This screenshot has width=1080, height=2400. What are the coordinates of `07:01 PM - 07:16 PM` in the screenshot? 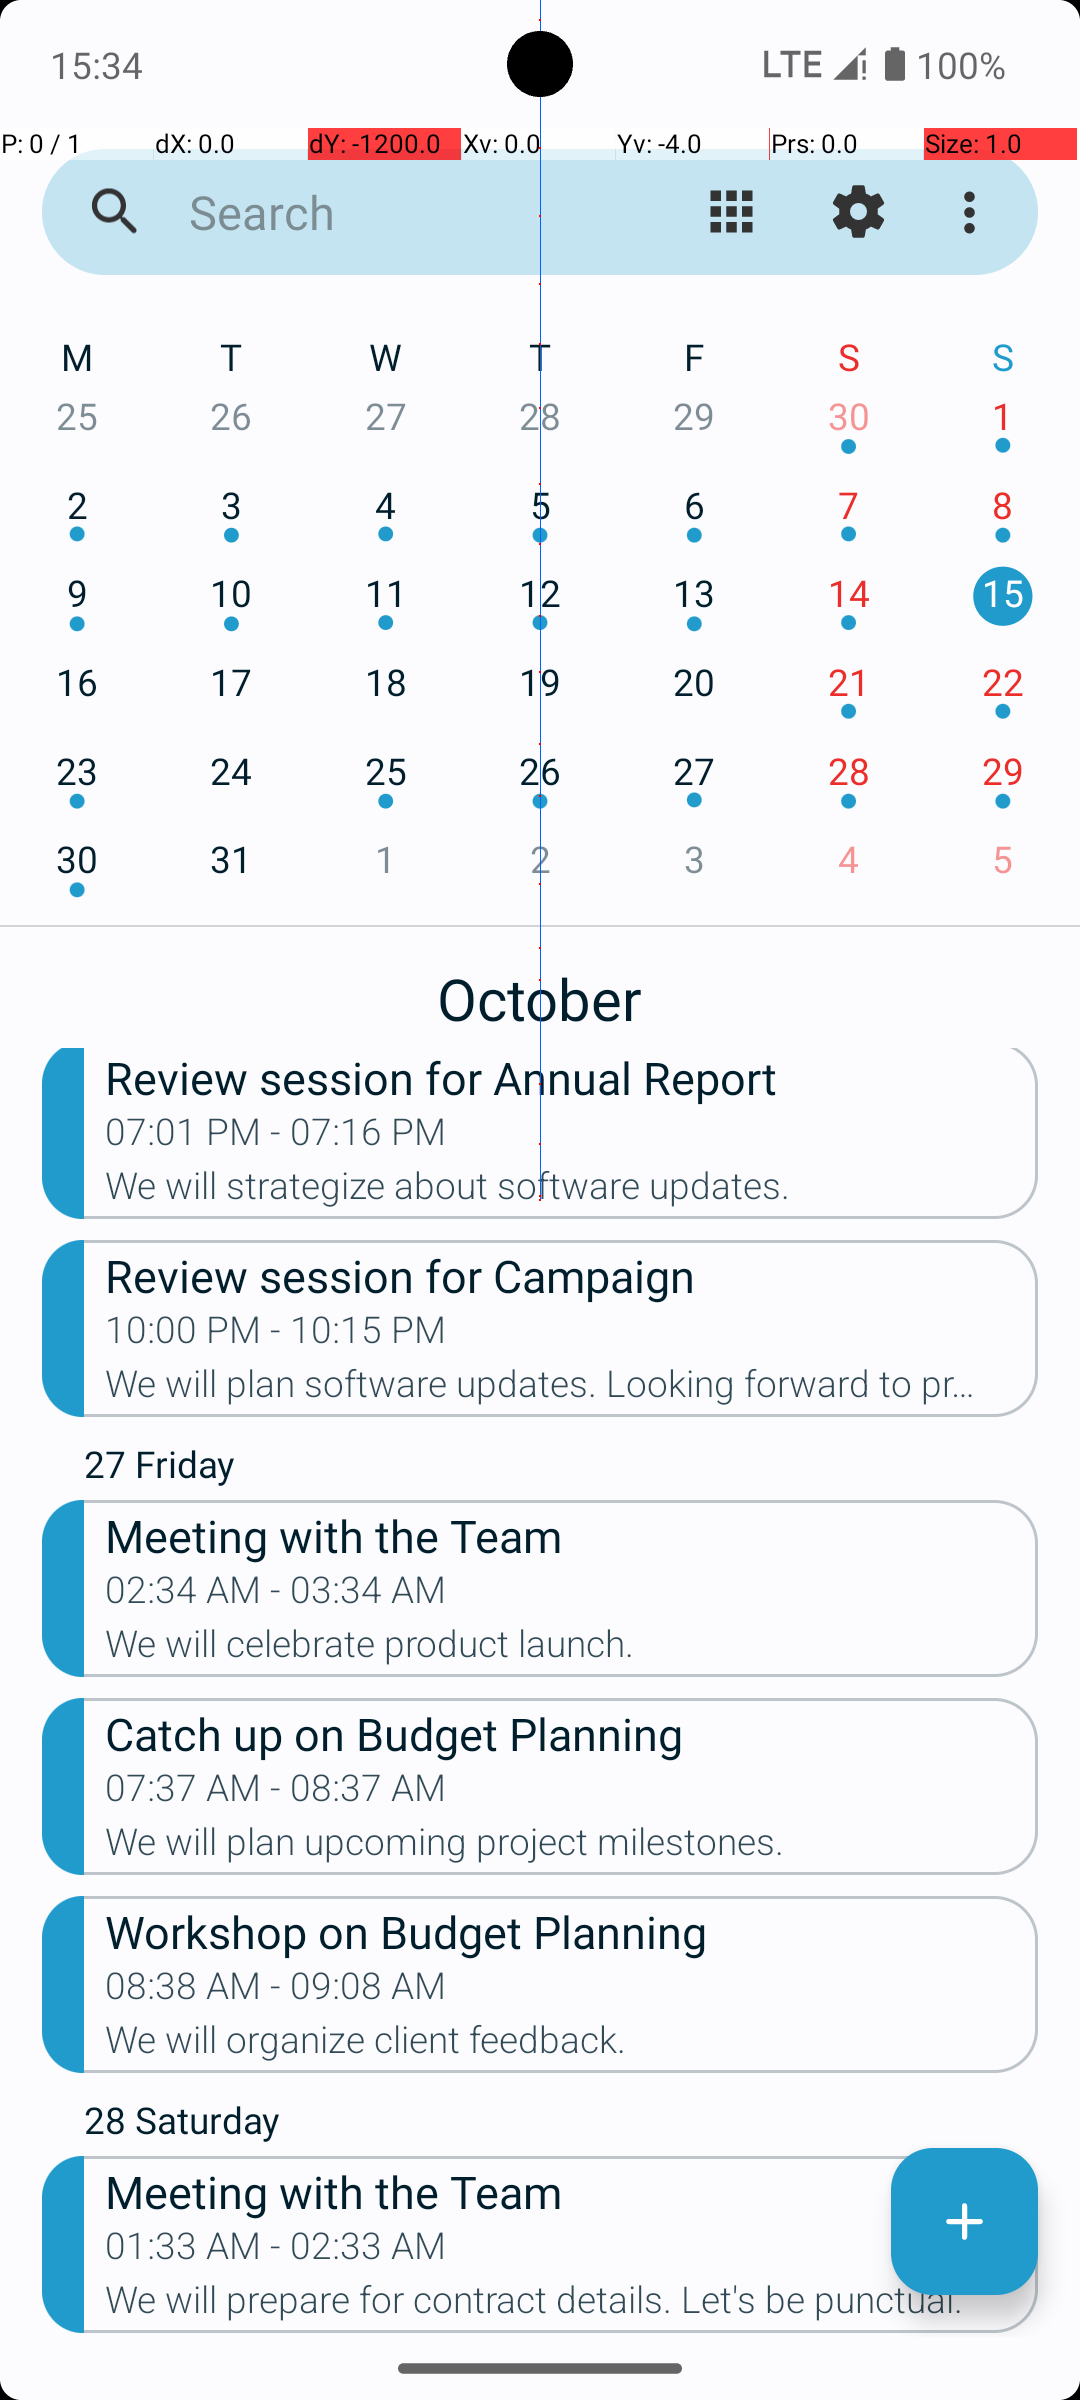 It's located at (276, 1138).